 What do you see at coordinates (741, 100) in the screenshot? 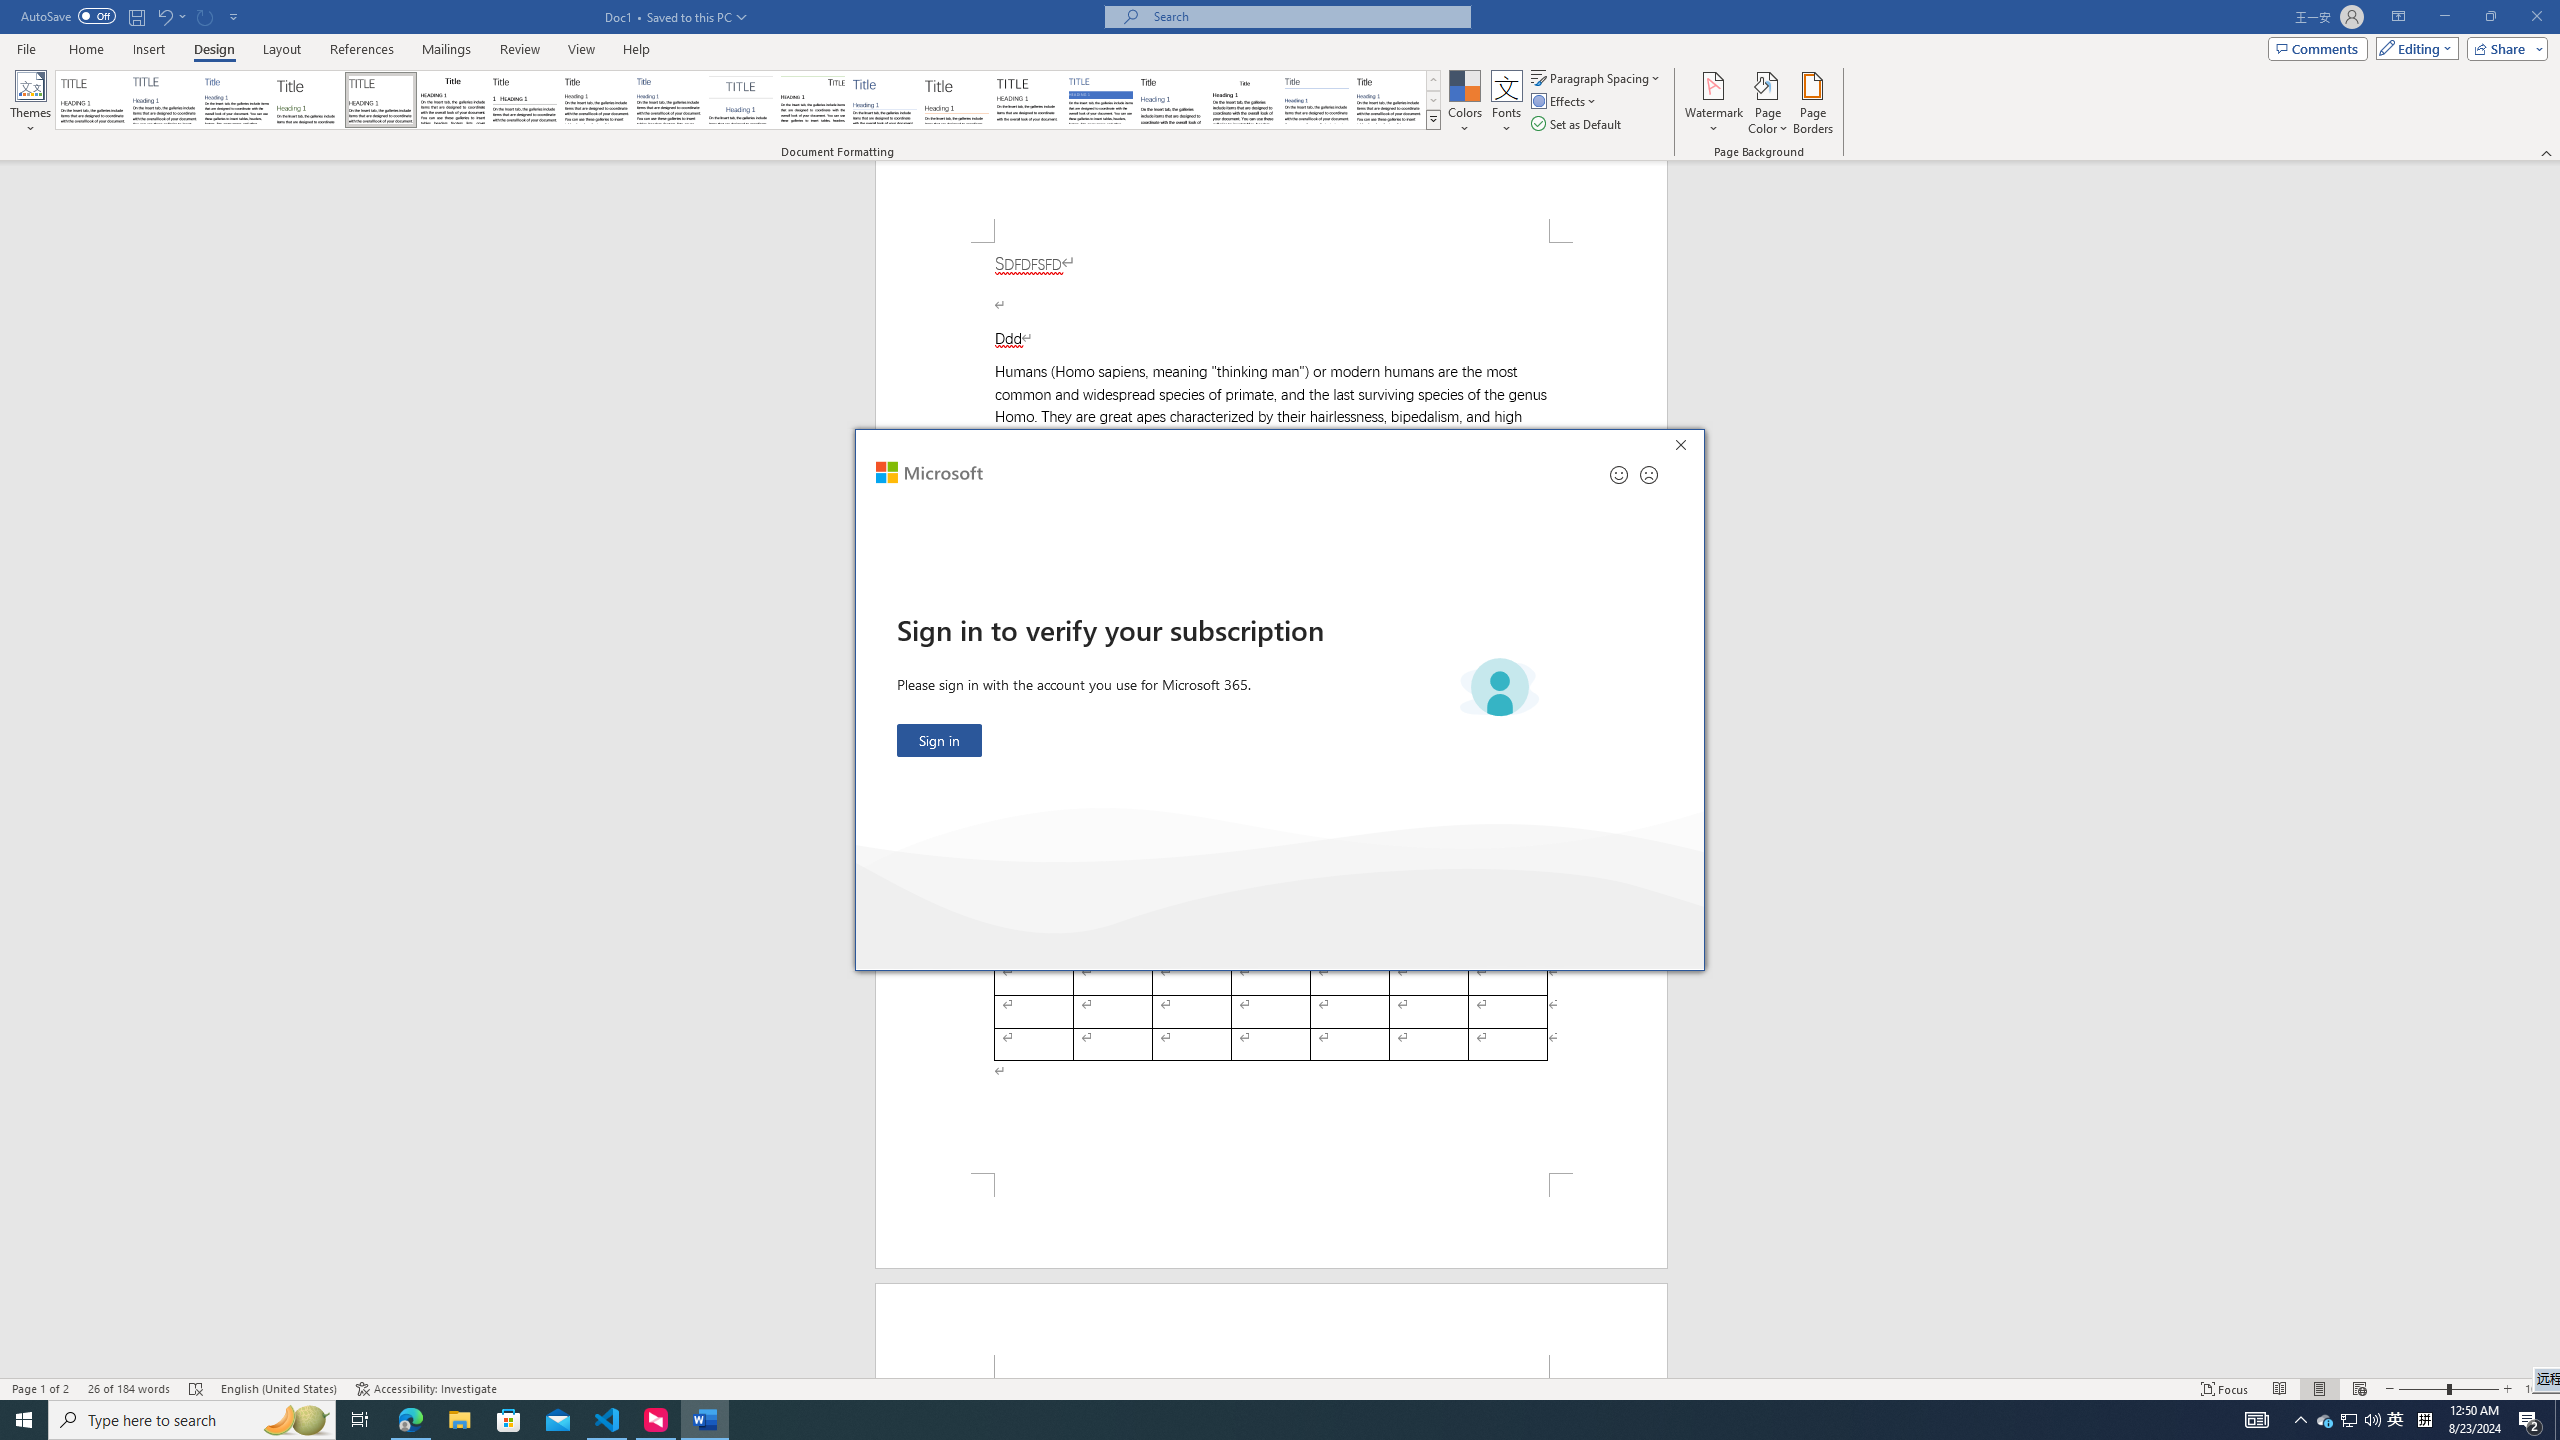
I see `Centered` at bounding box center [741, 100].